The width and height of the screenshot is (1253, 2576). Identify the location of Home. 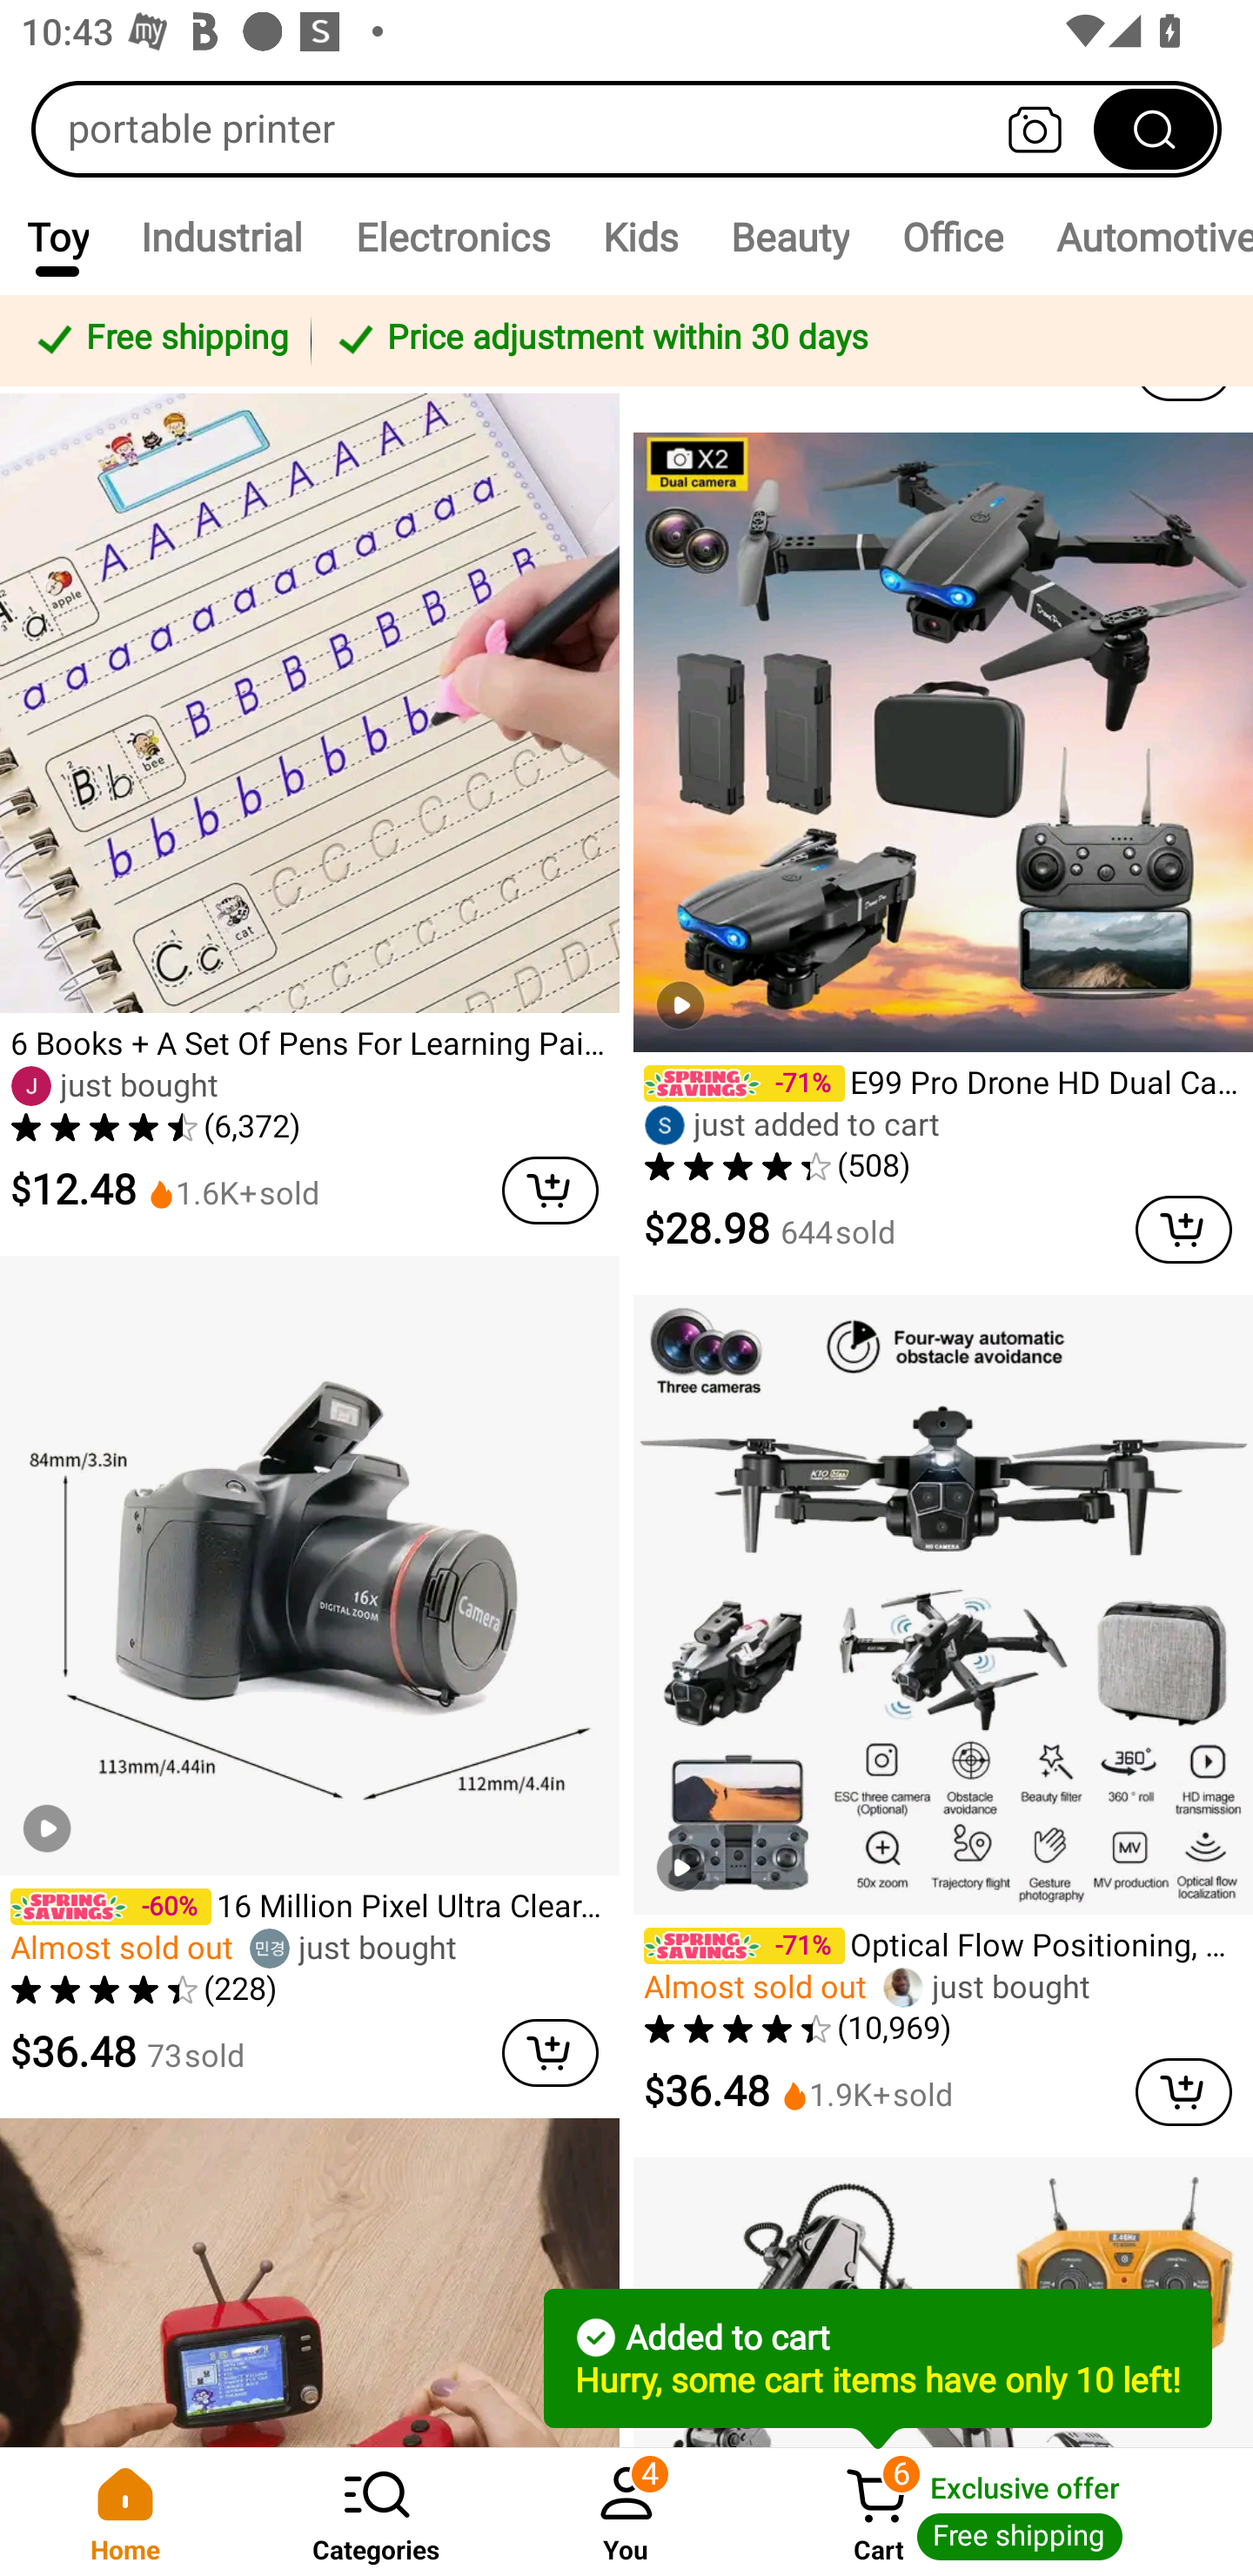
(125, 2512).